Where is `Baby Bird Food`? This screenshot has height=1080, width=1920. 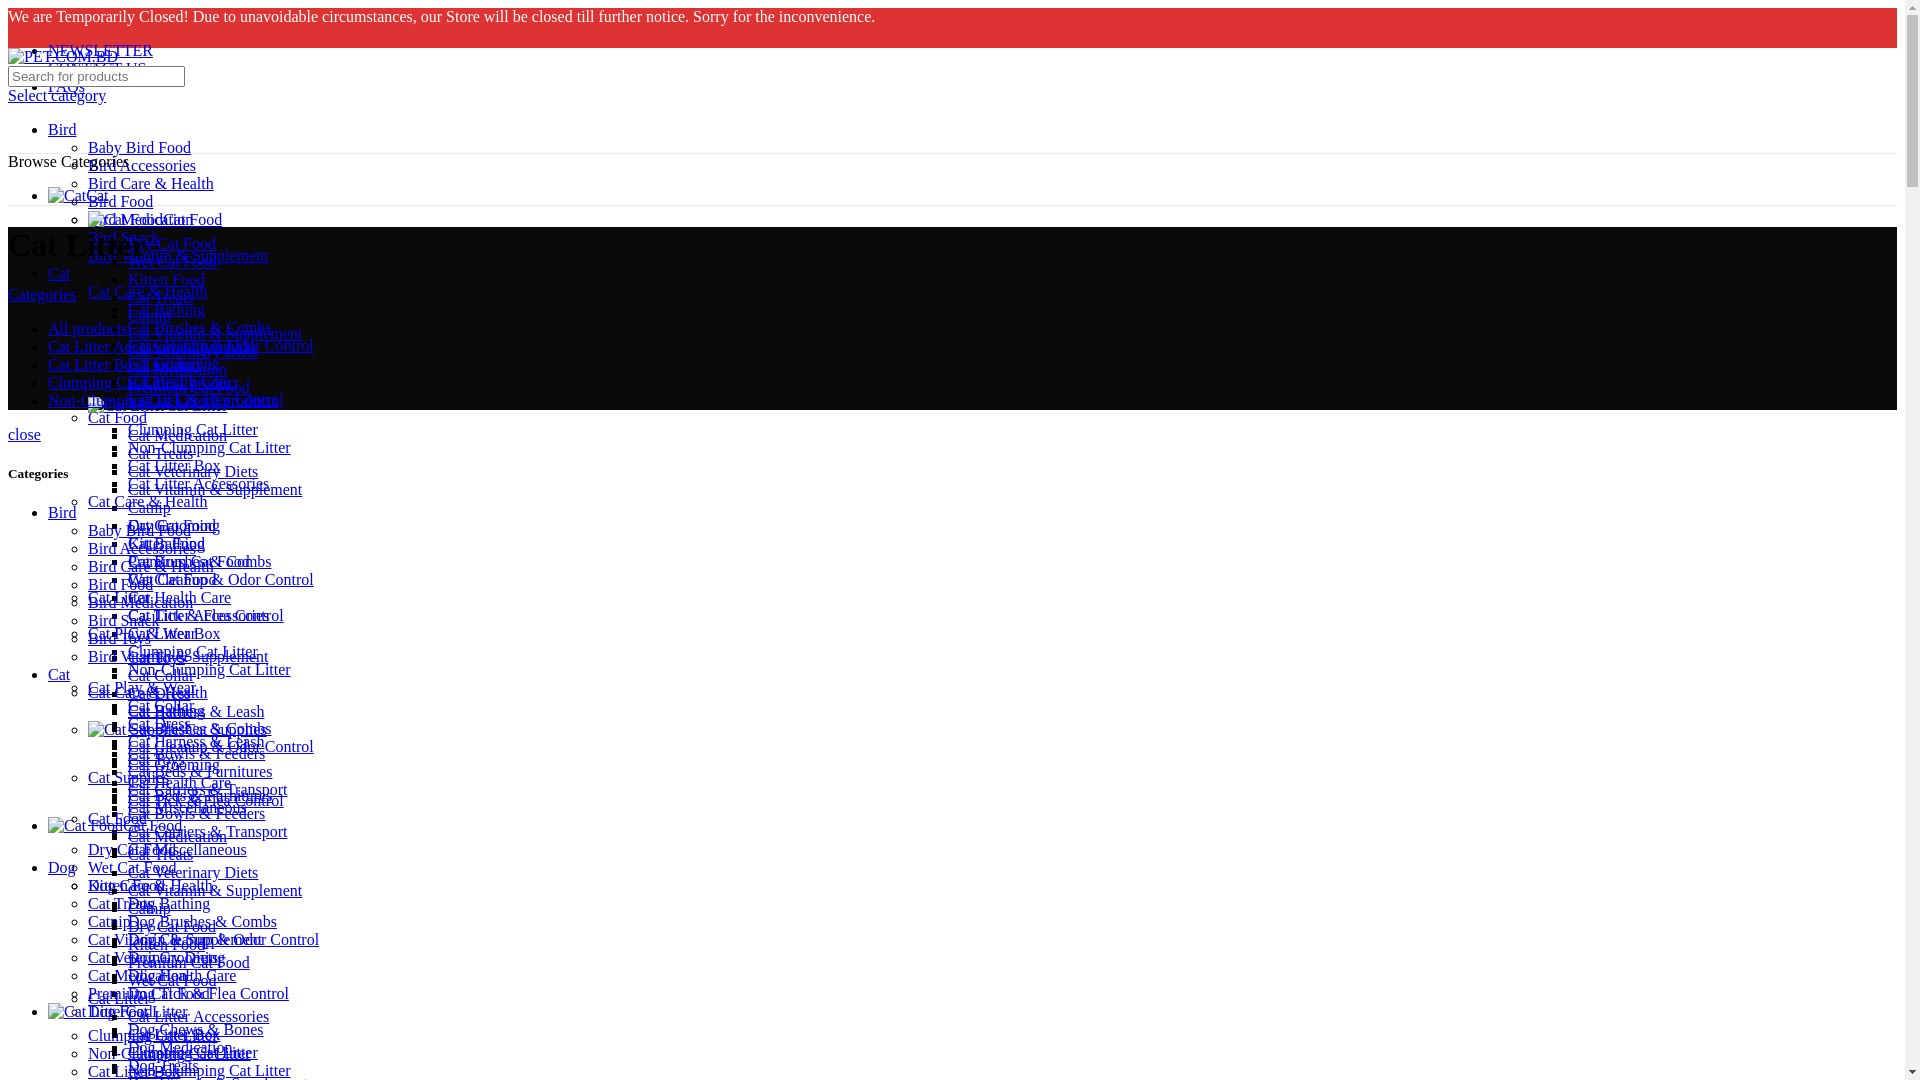
Baby Bird Food is located at coordinates (140, 147).